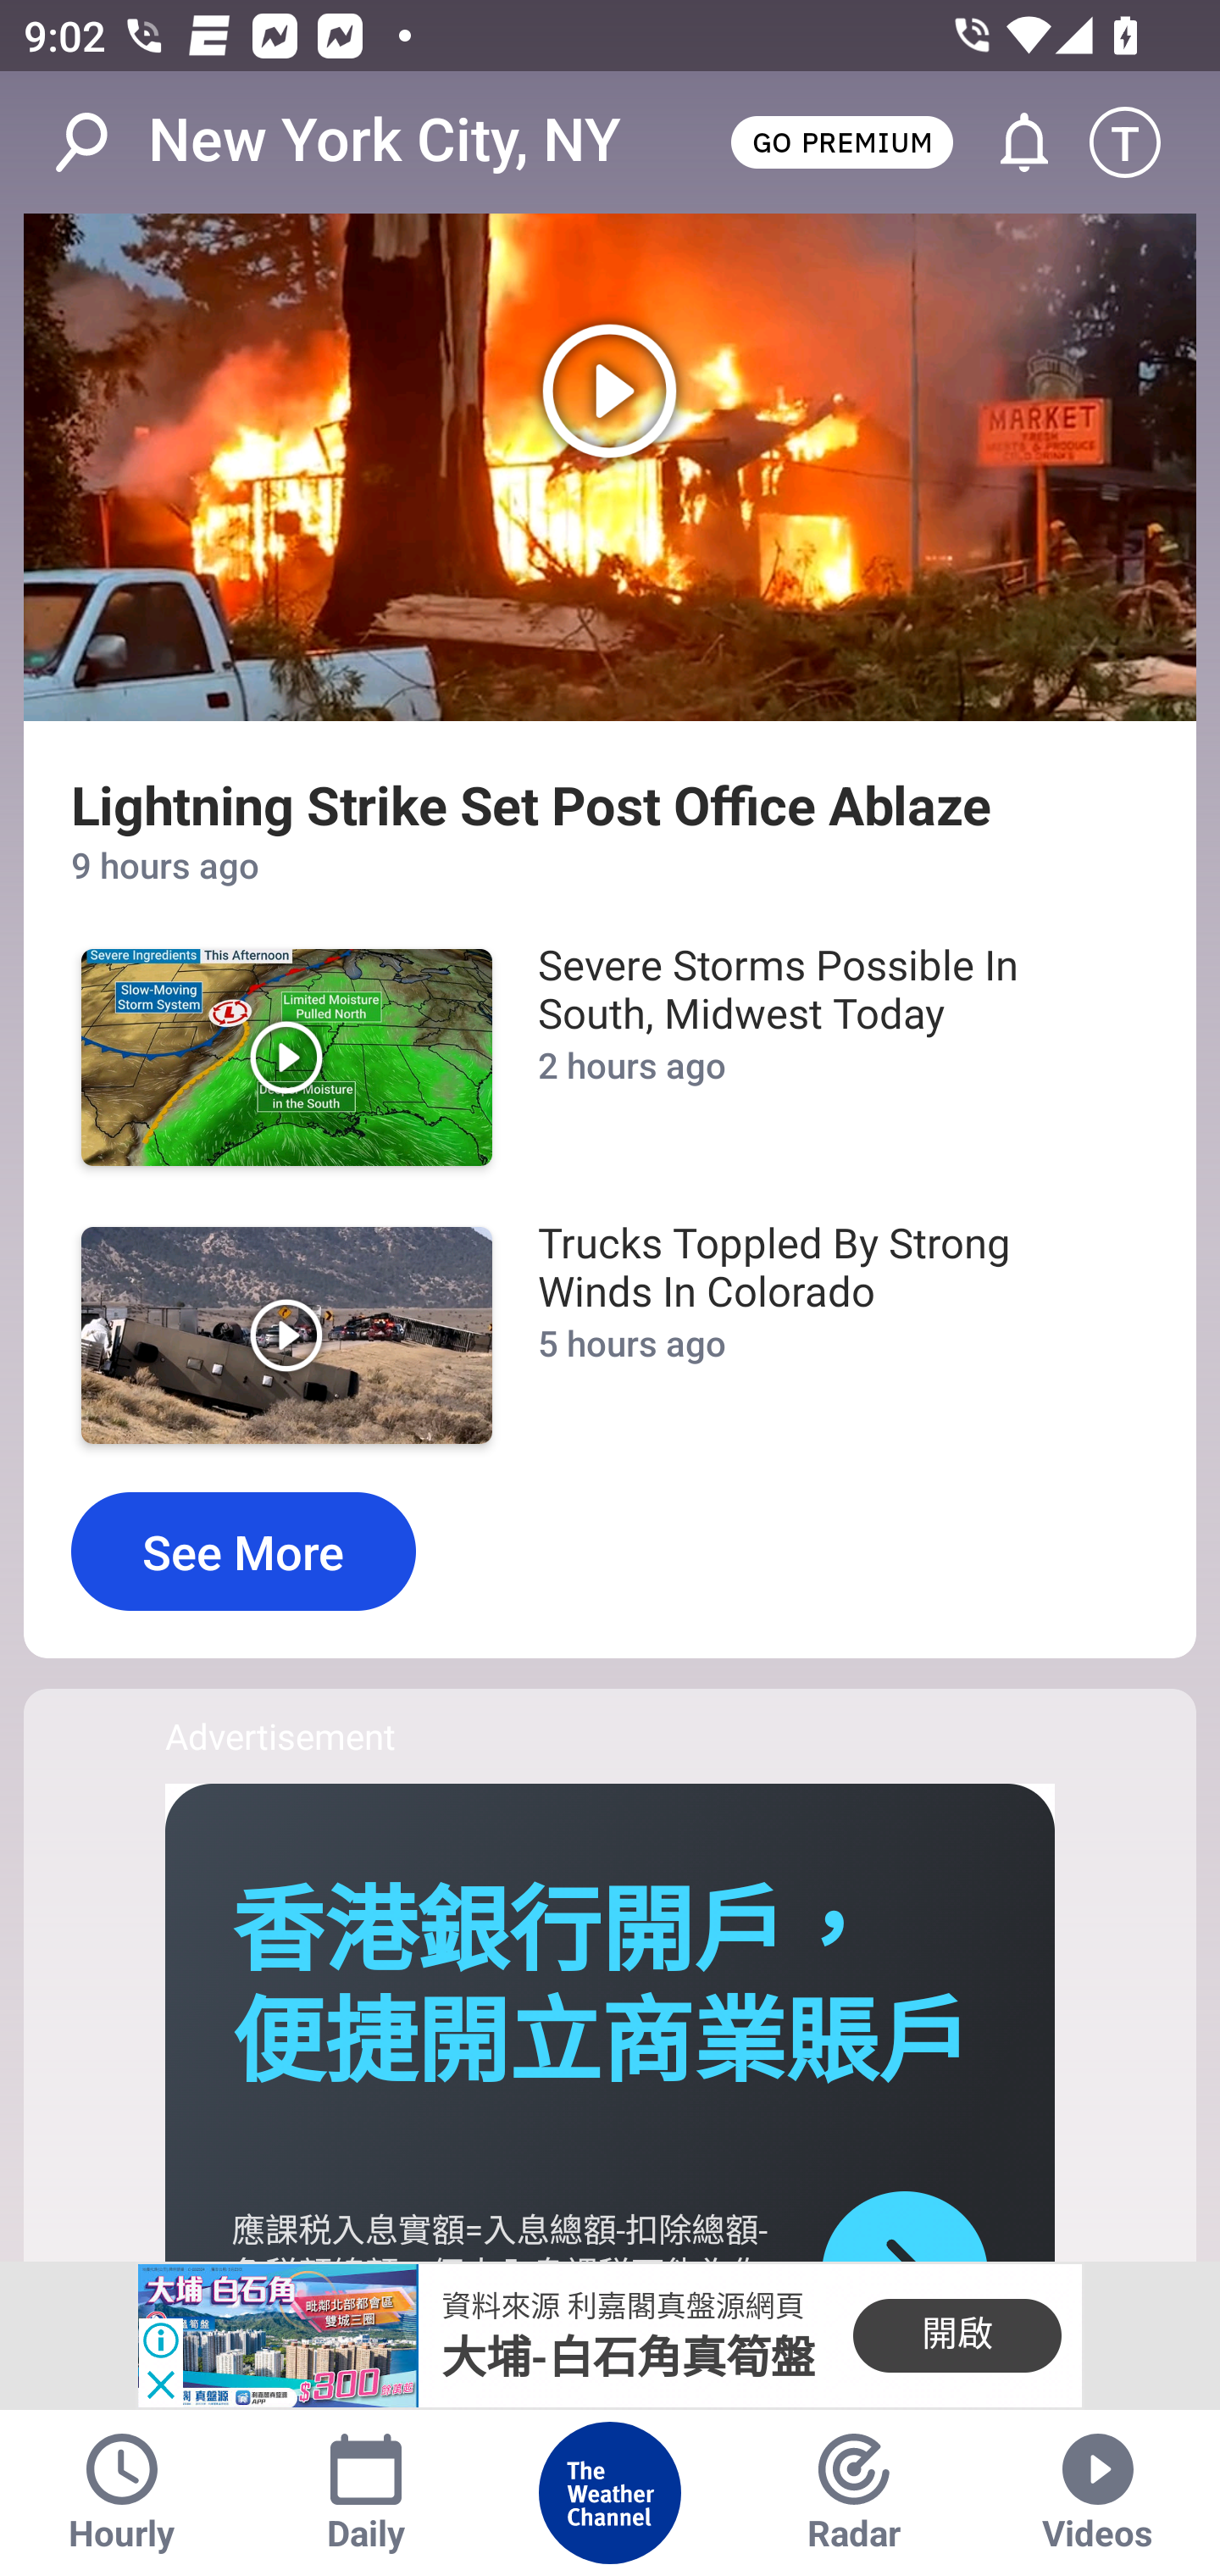  Describe the element at coordinates (602, 1986) in the screenshot. I see `香港銀行開戶， 便捷開立商業賬戶 香港銀行開戶， 便捷開立商業賬戶` at that location.